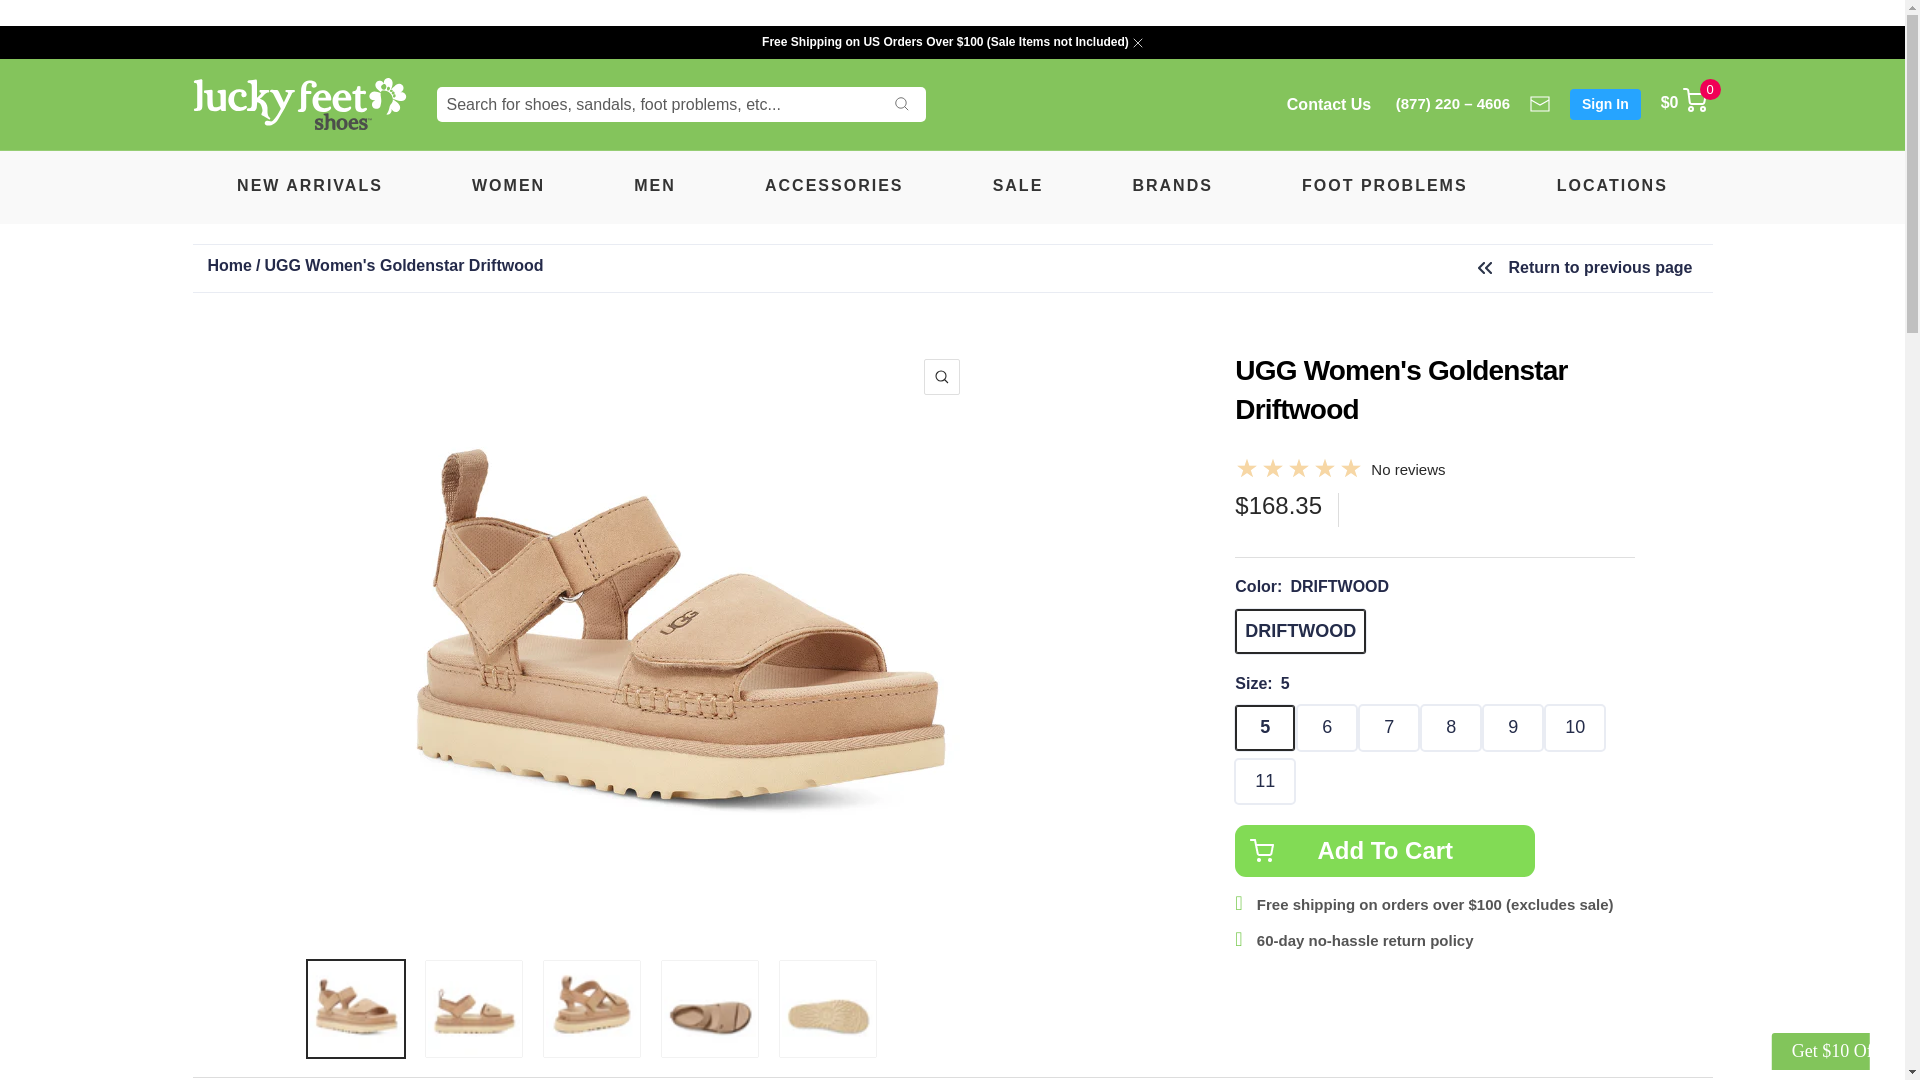  I want to click on WOMEN, so click(508, 185).